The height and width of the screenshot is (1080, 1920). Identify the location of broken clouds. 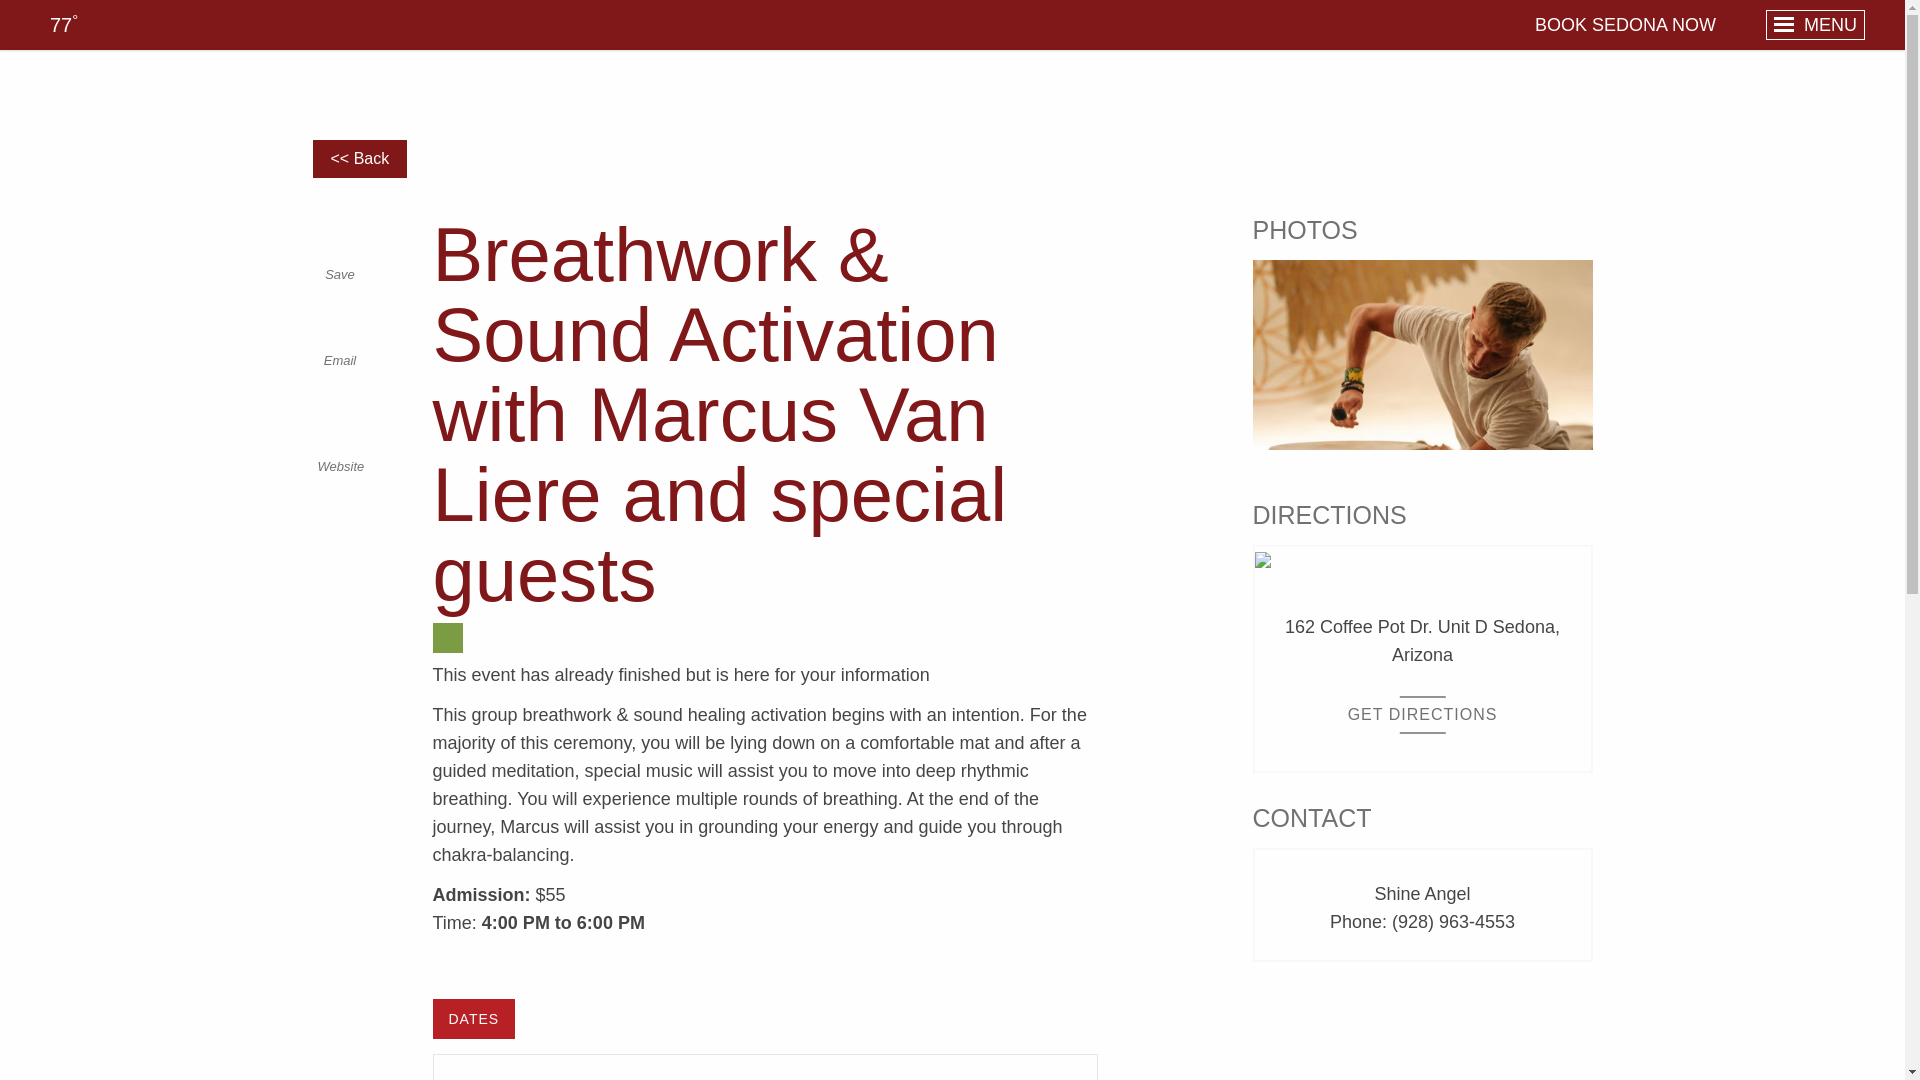
(59, 24).